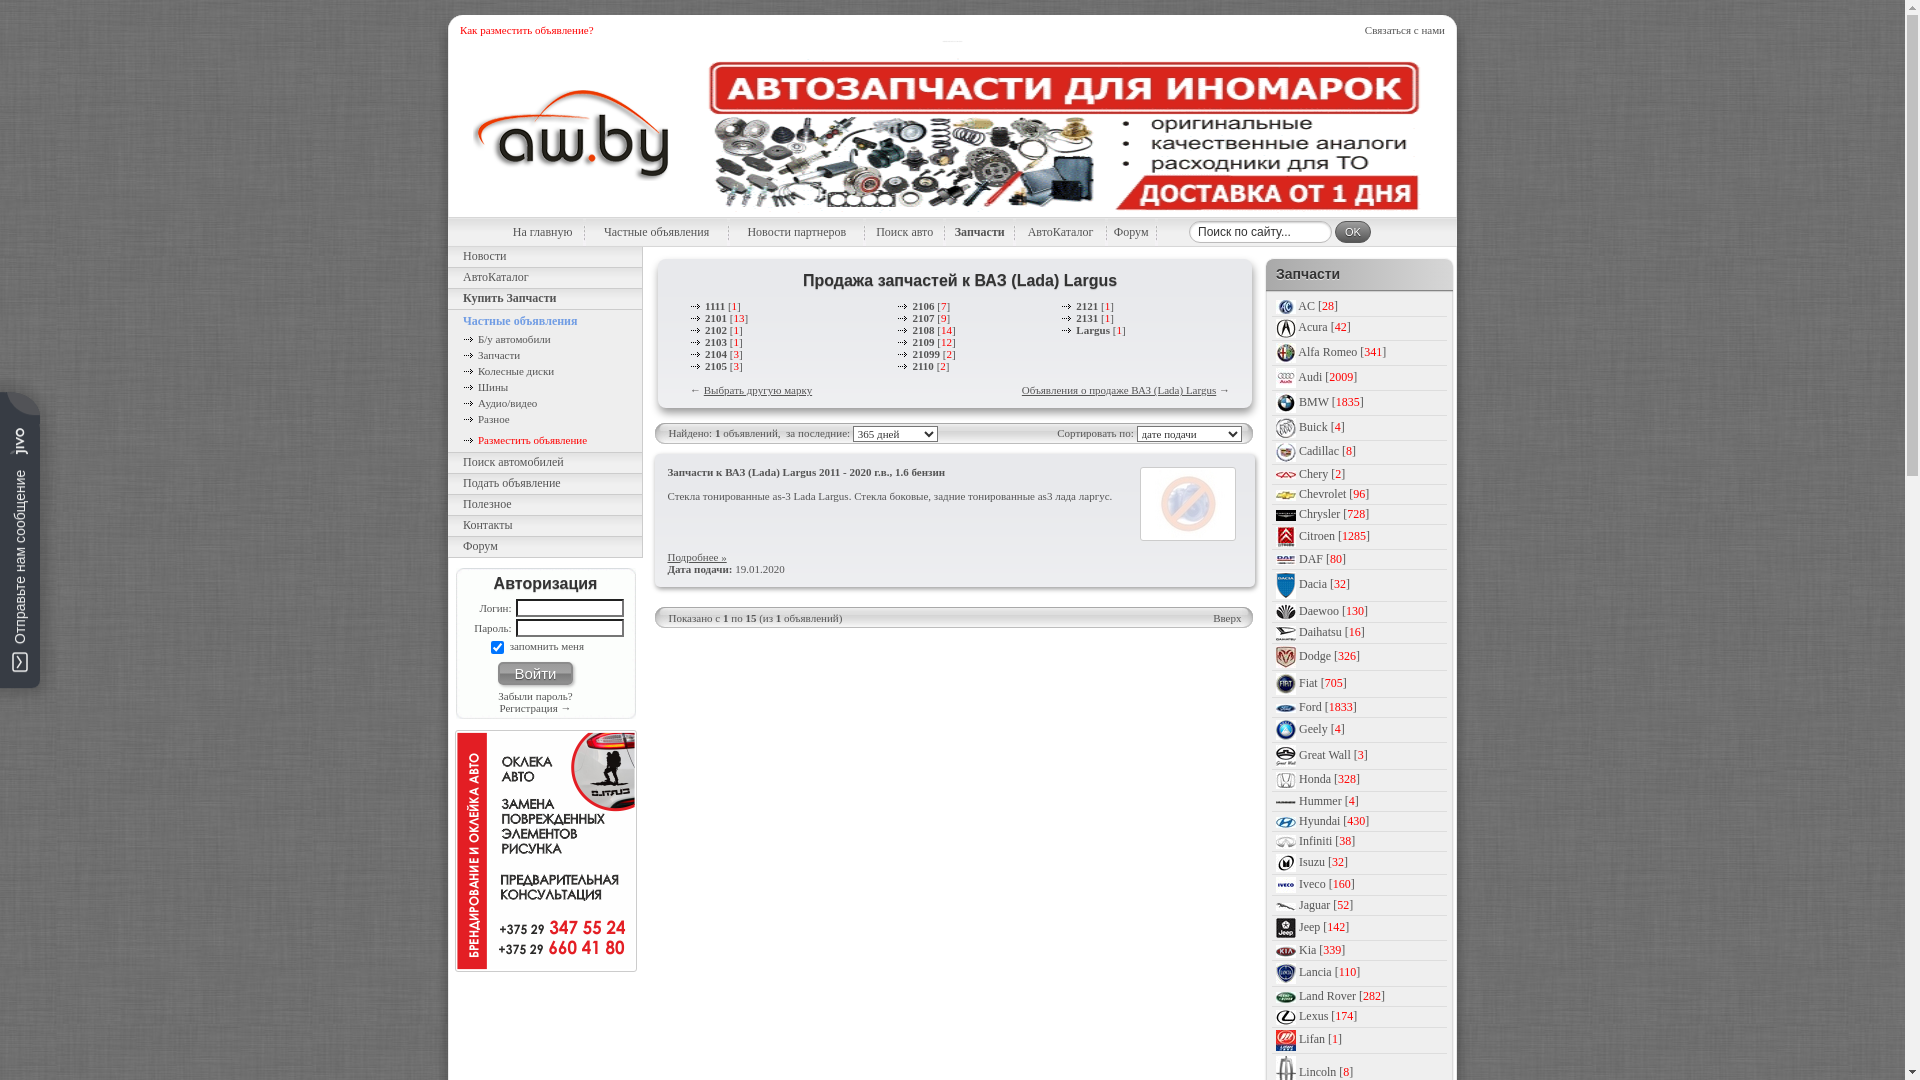  I want to click on Iveco [160], so click(1327, 884).